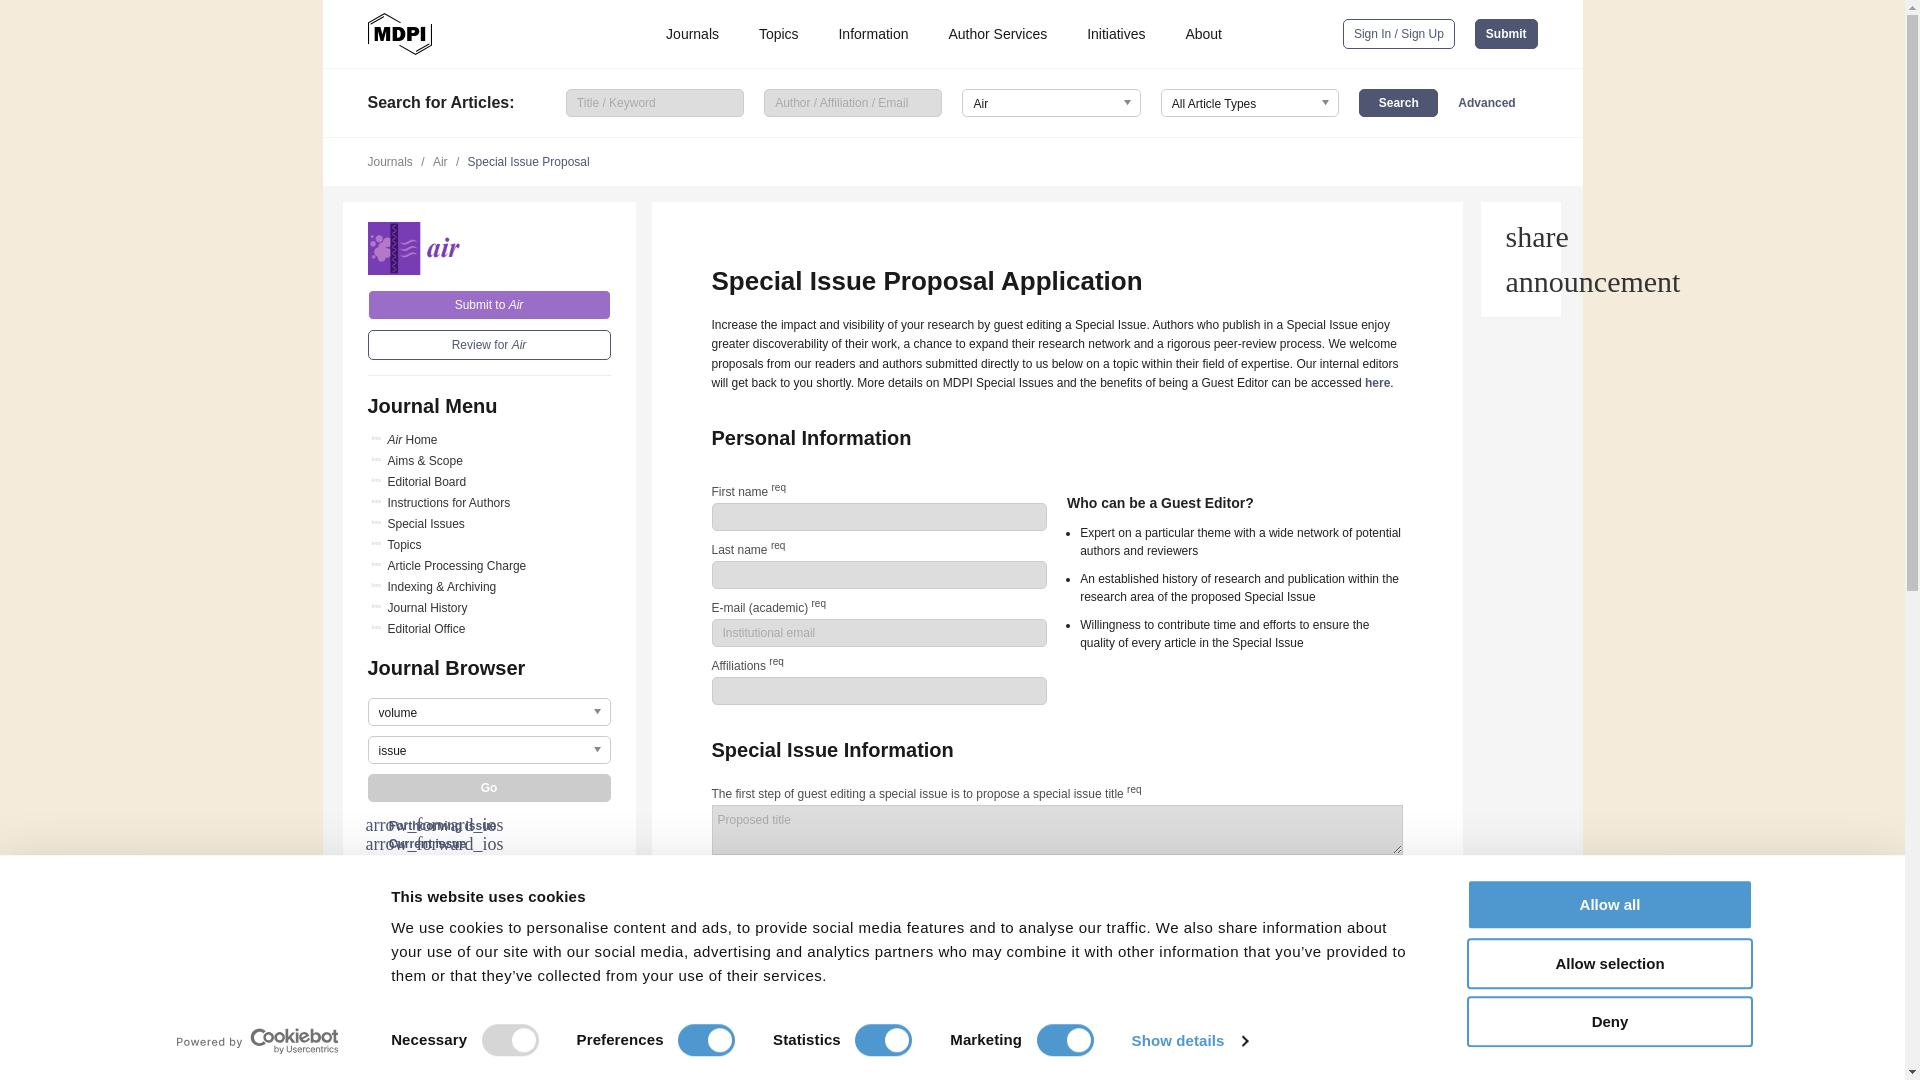 The image size is (1920, 1080). I want to click on Go, so click(489, 788).